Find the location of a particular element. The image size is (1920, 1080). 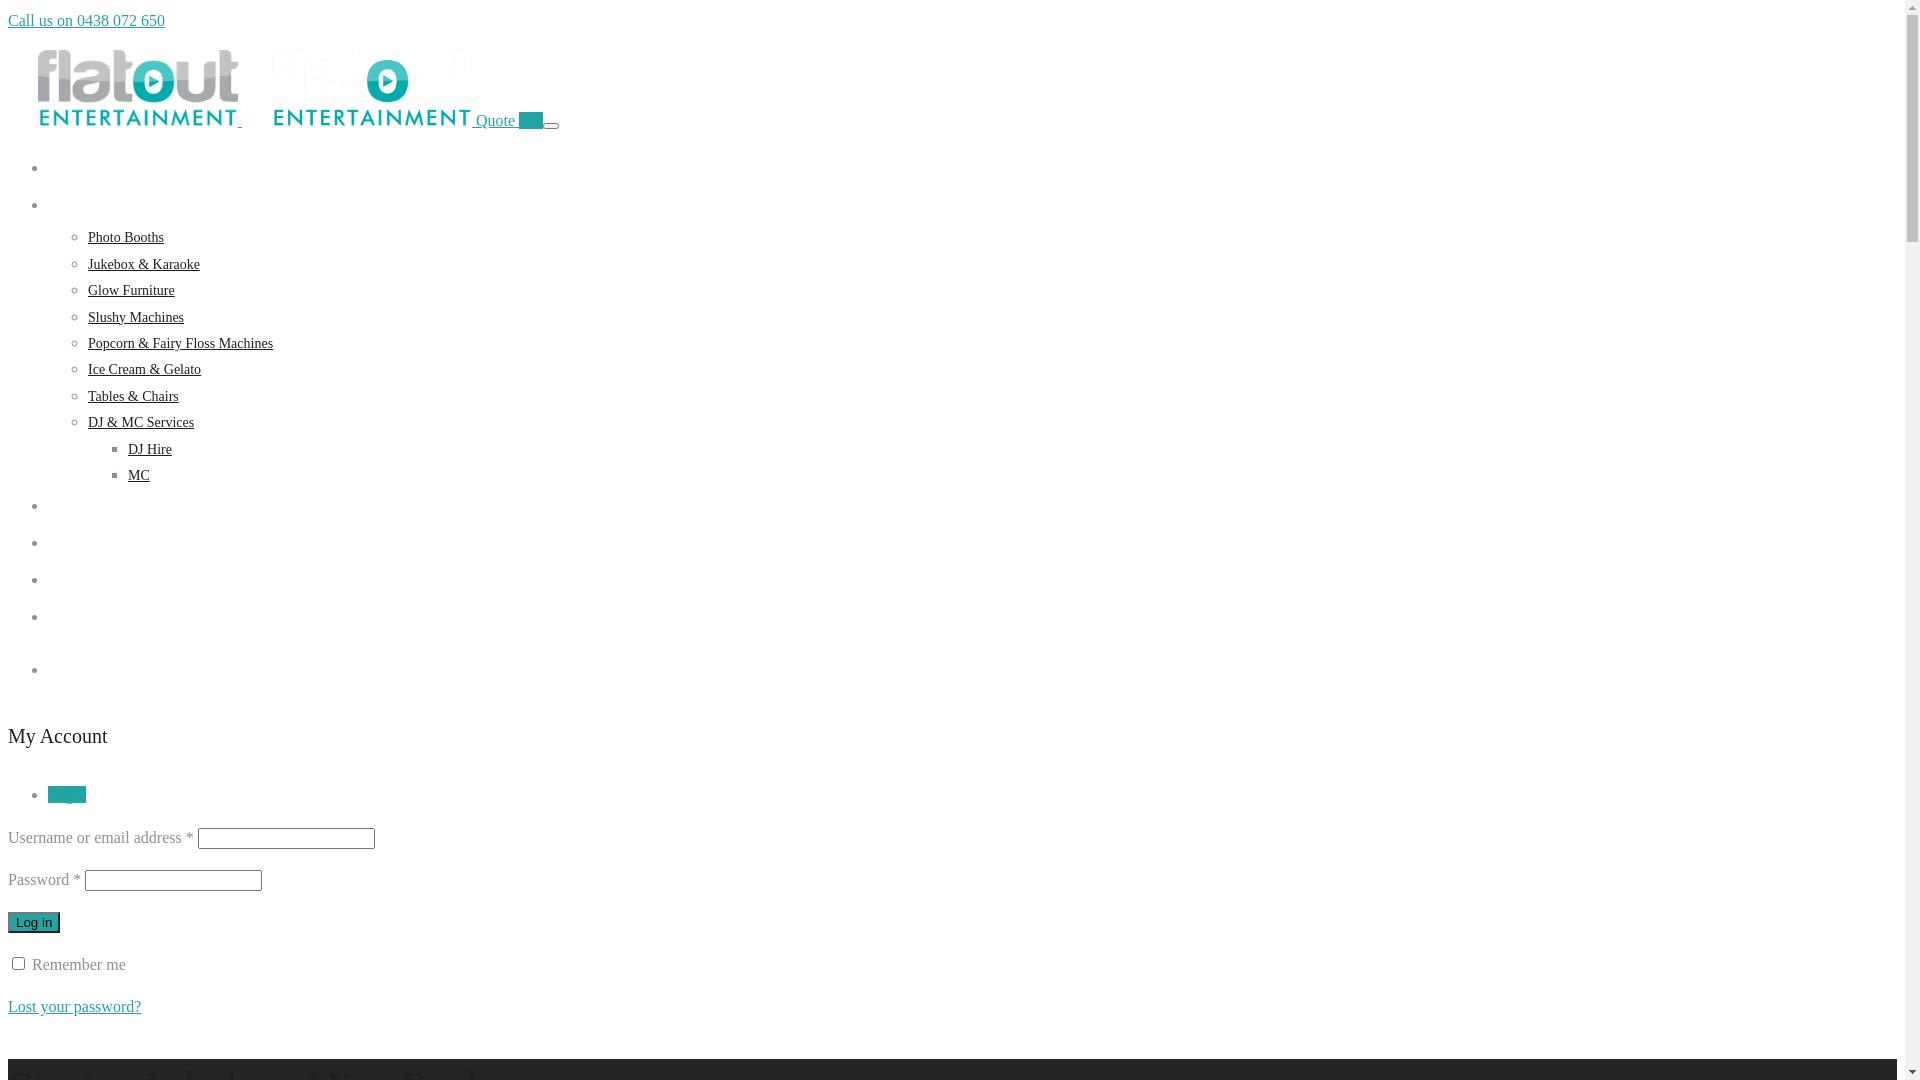

Package Deals is located at coordinates (89, 506).